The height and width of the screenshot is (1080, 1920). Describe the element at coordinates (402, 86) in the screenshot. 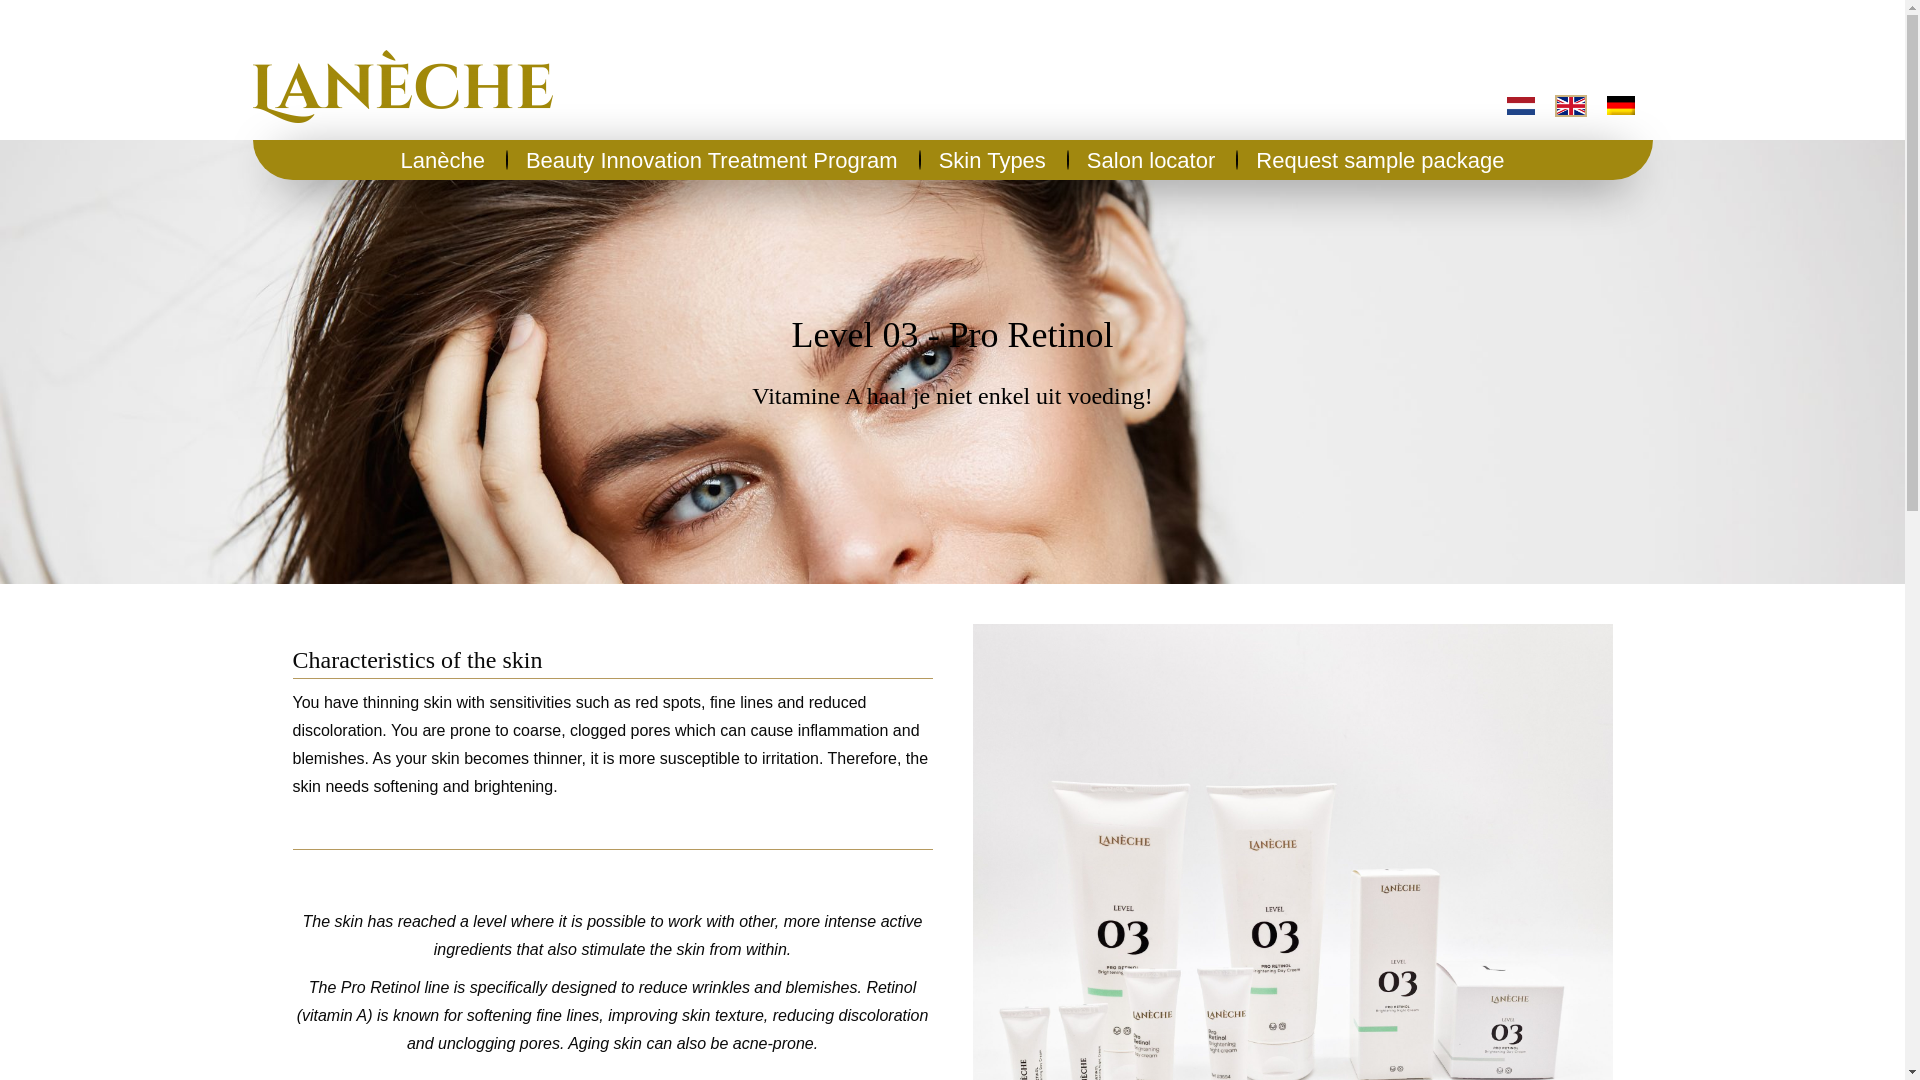

I see `logo` at that location.